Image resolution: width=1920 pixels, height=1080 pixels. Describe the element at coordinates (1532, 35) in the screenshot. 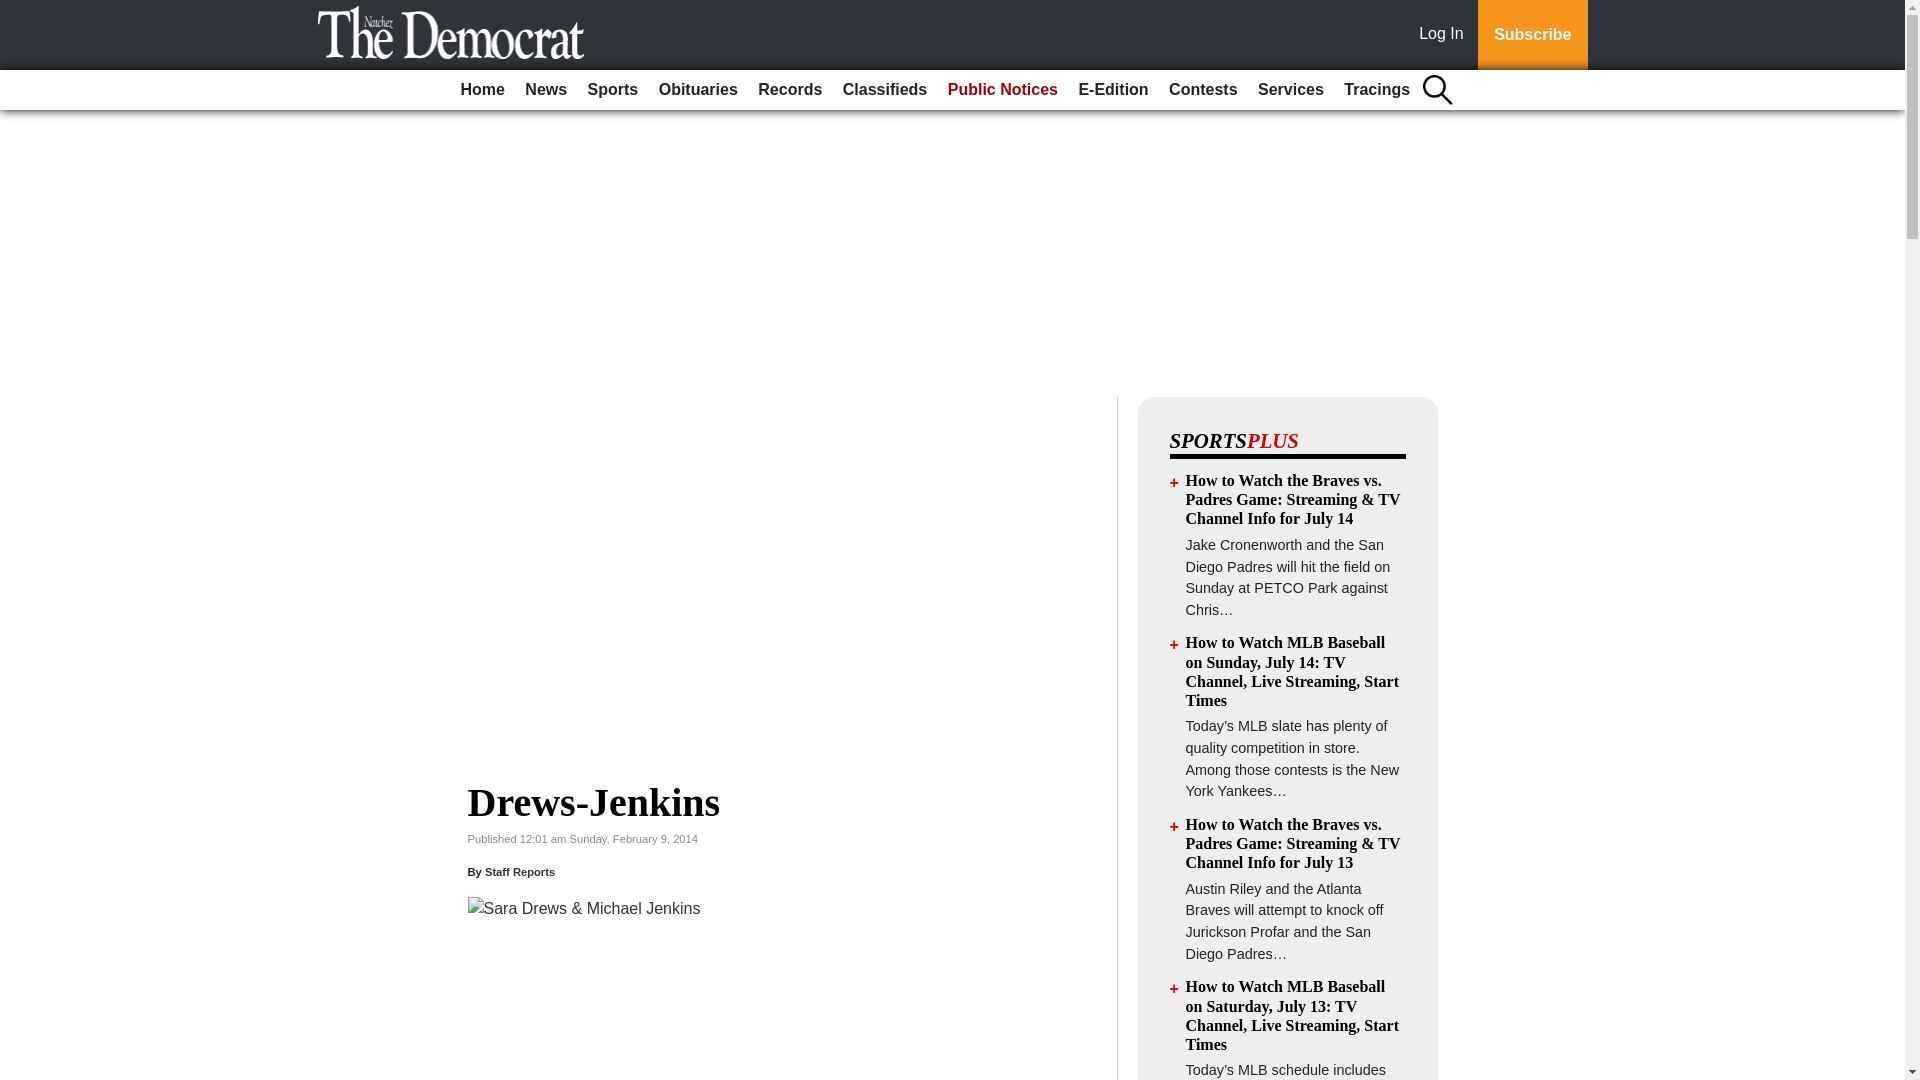

I see `Subscribe` at that location.